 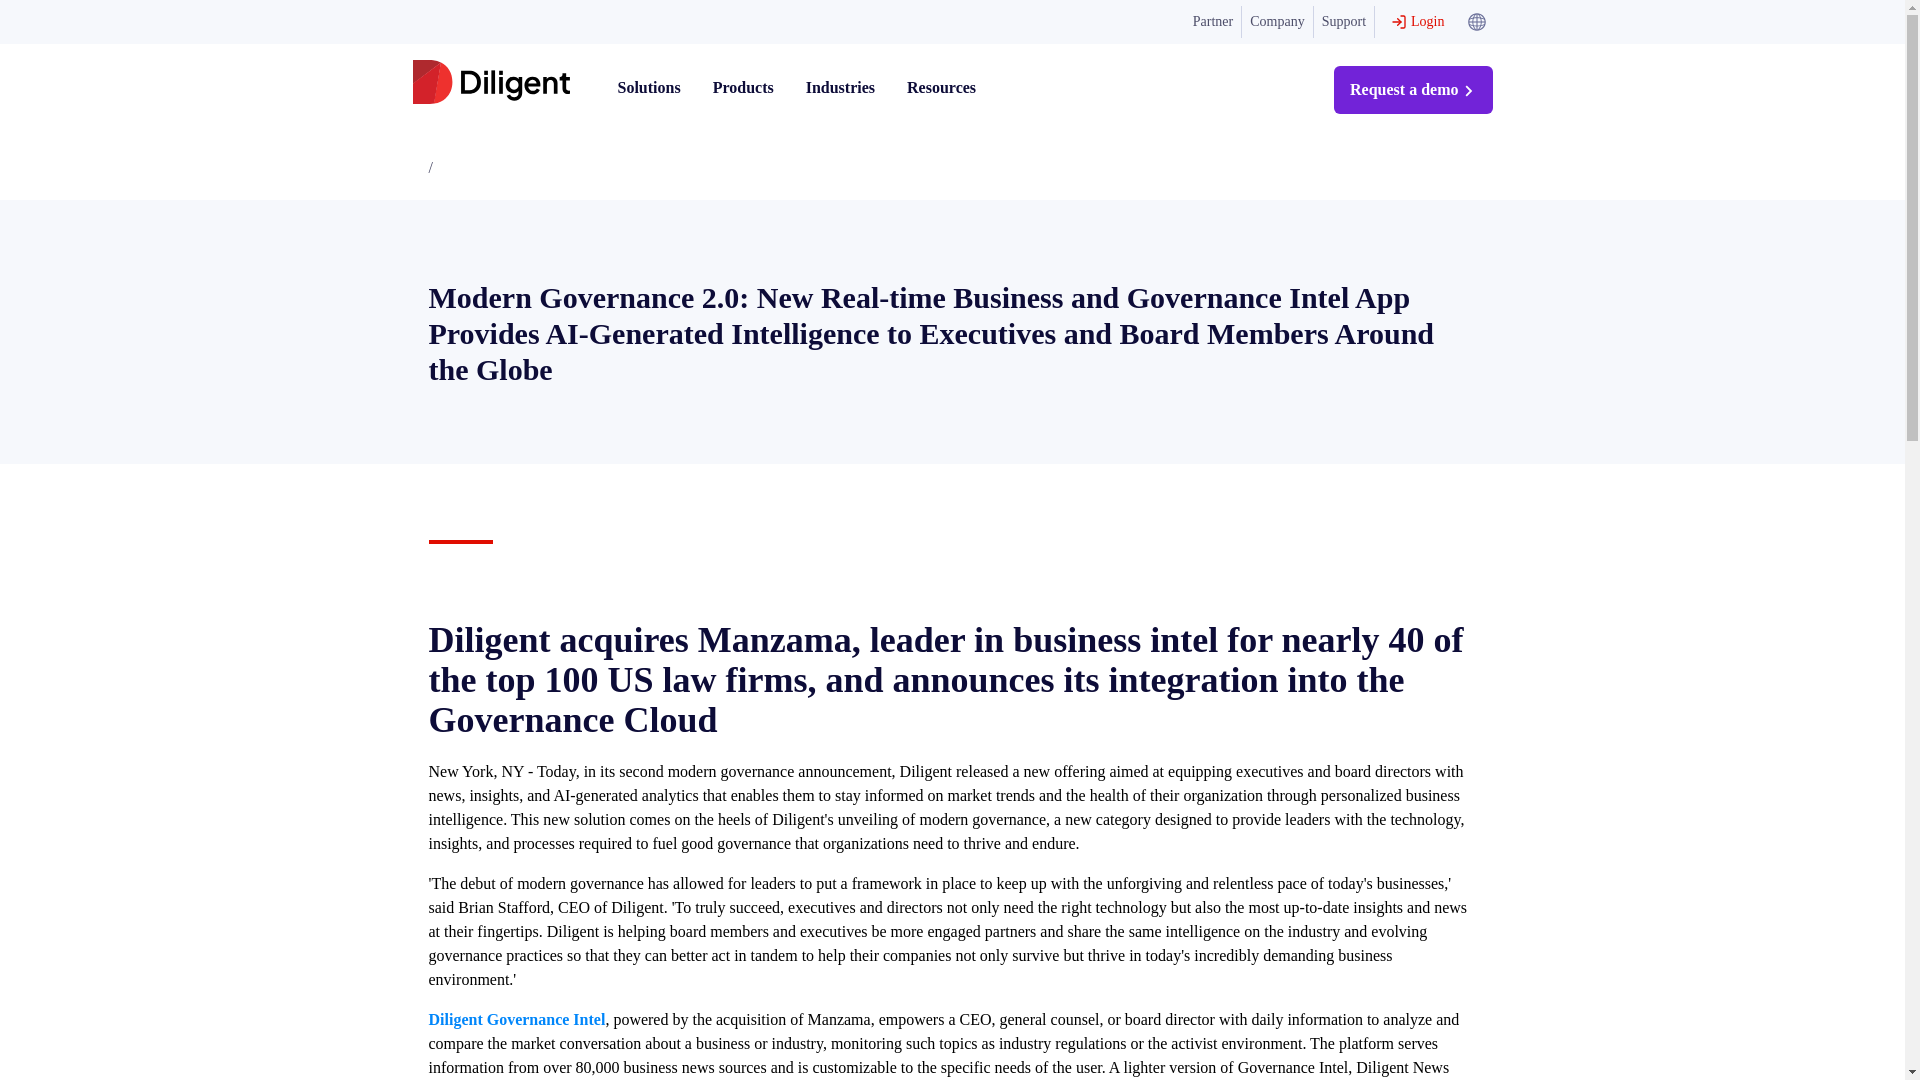 I want to click on Partner, so click(x=1213, y=22).